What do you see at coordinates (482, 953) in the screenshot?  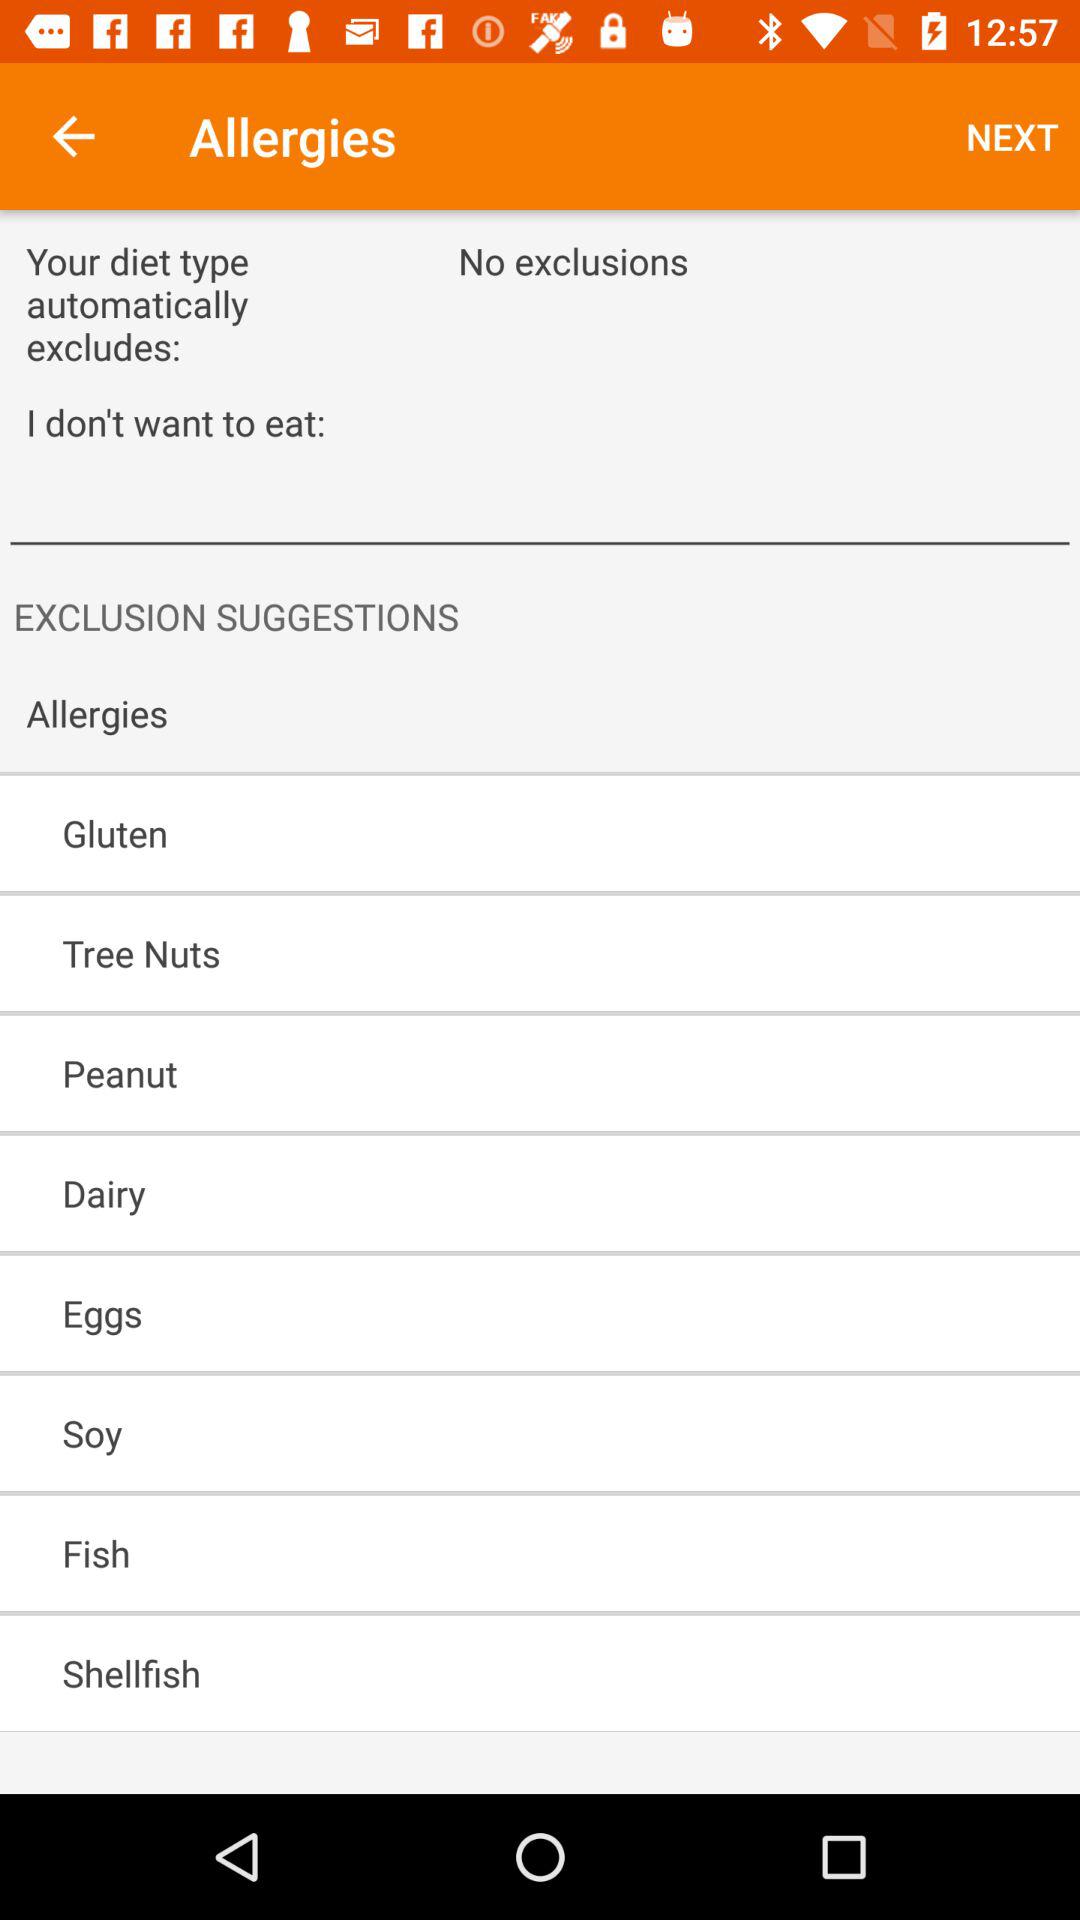 I see `turn off tree nuts item` at bounding box center [482, 953].